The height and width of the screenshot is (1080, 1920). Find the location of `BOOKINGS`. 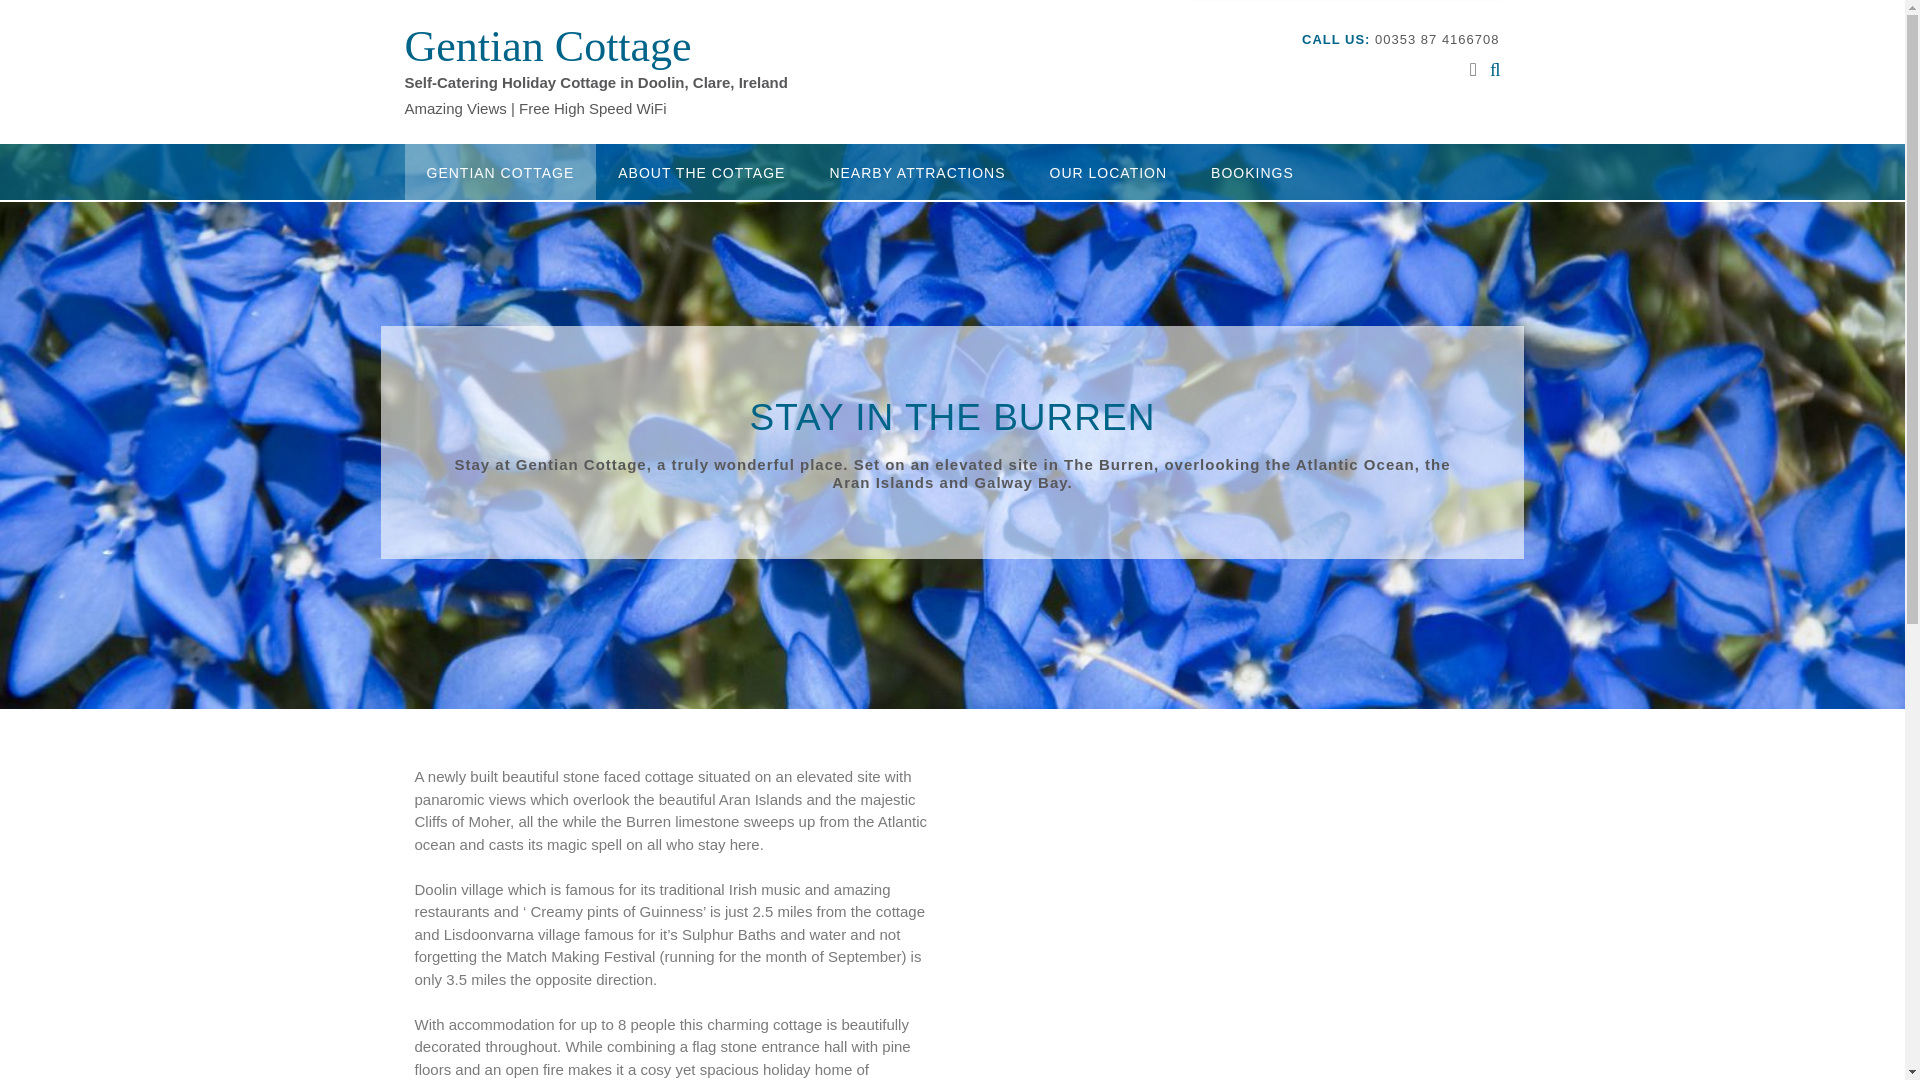

BOOKINGS is located at coordinates (1252, 171).